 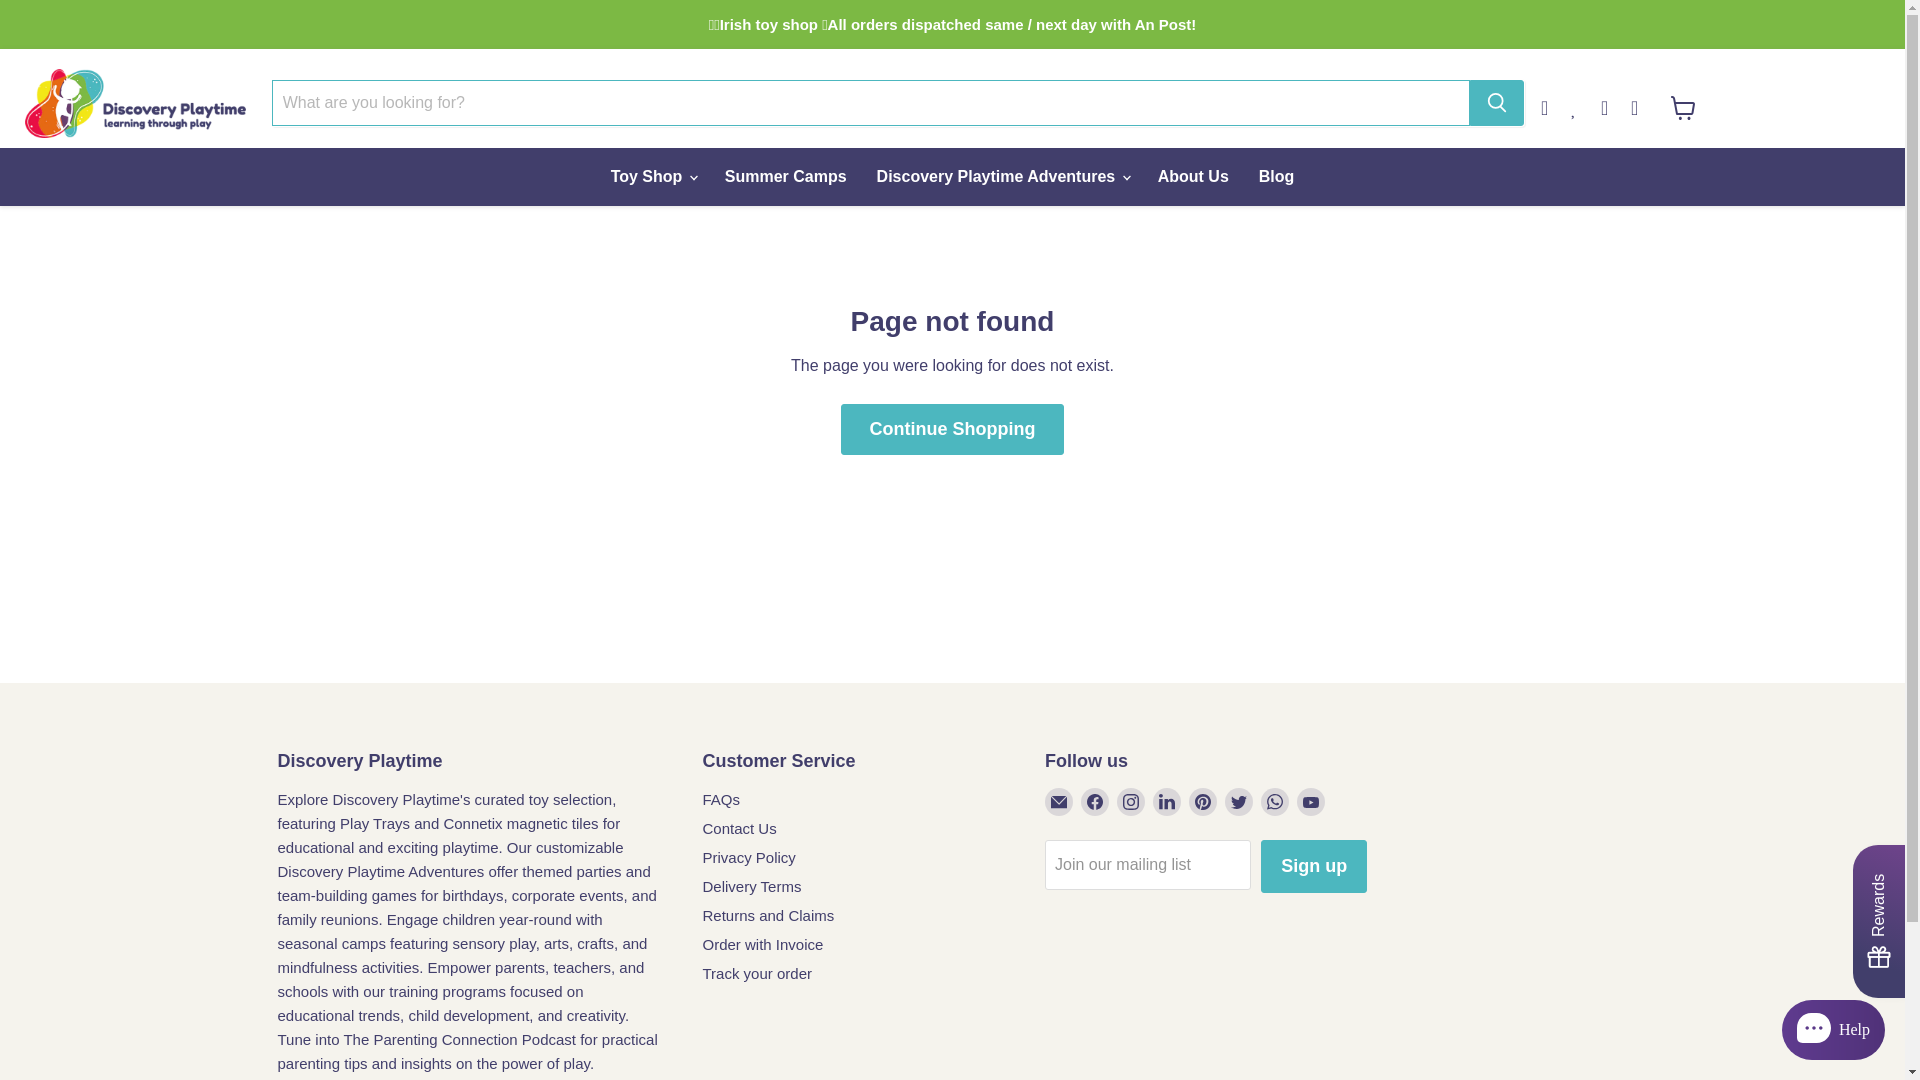 I want to click on Summer Camps, so click(x=786, y=176).